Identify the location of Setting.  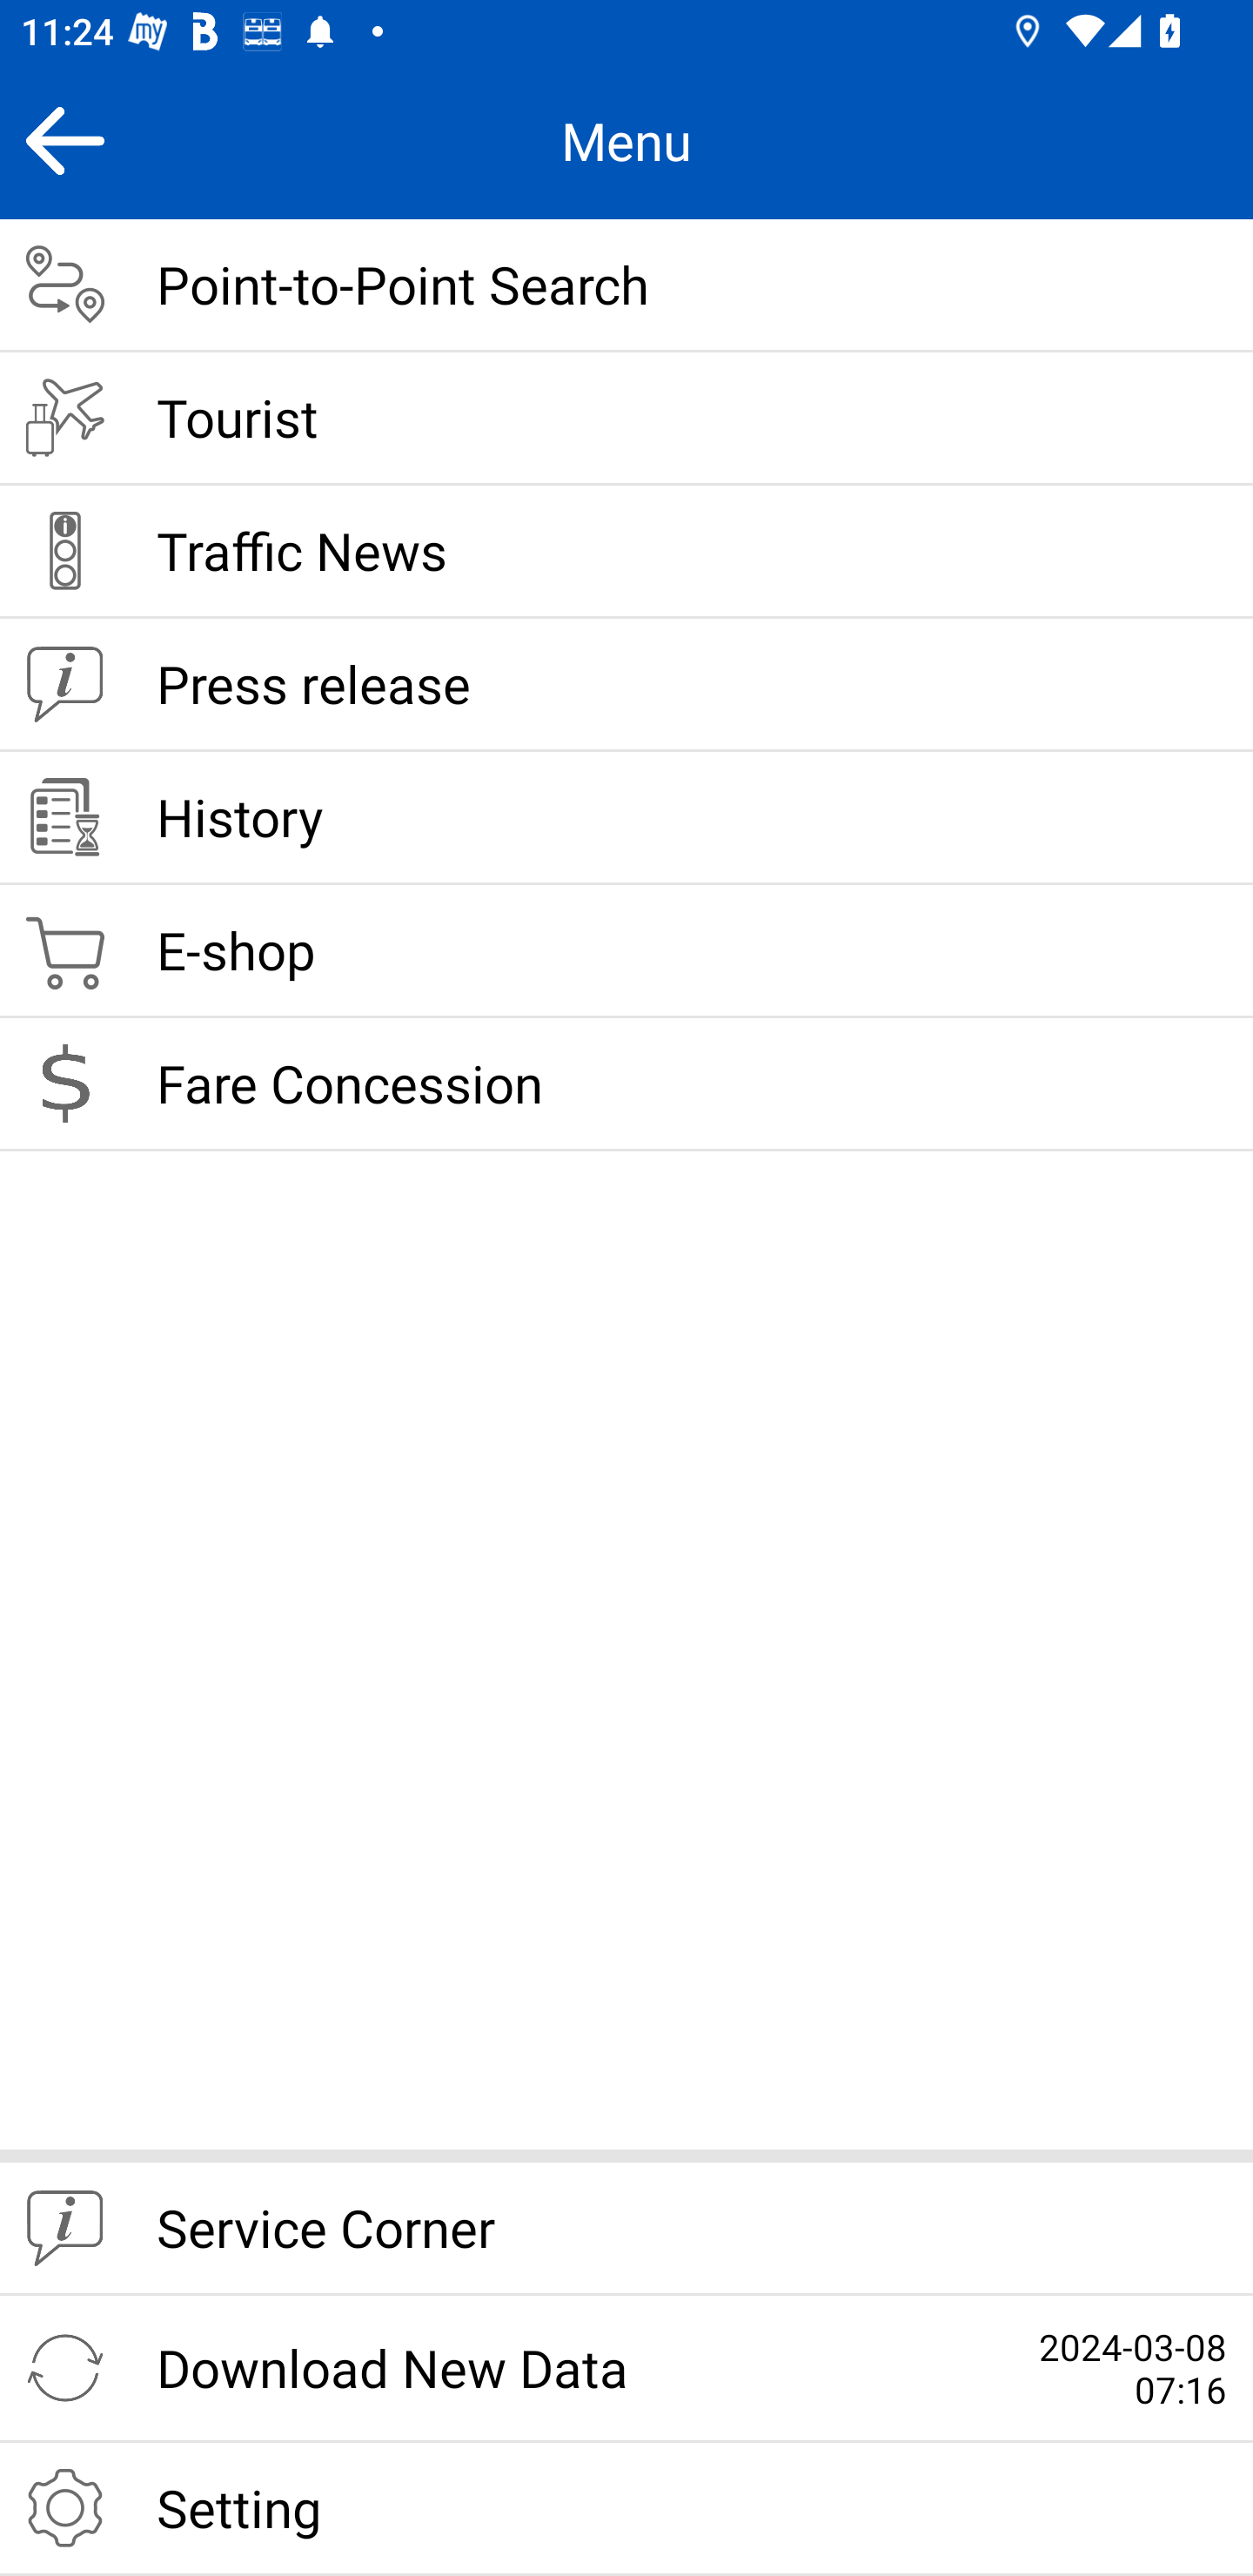
(626, 2509).